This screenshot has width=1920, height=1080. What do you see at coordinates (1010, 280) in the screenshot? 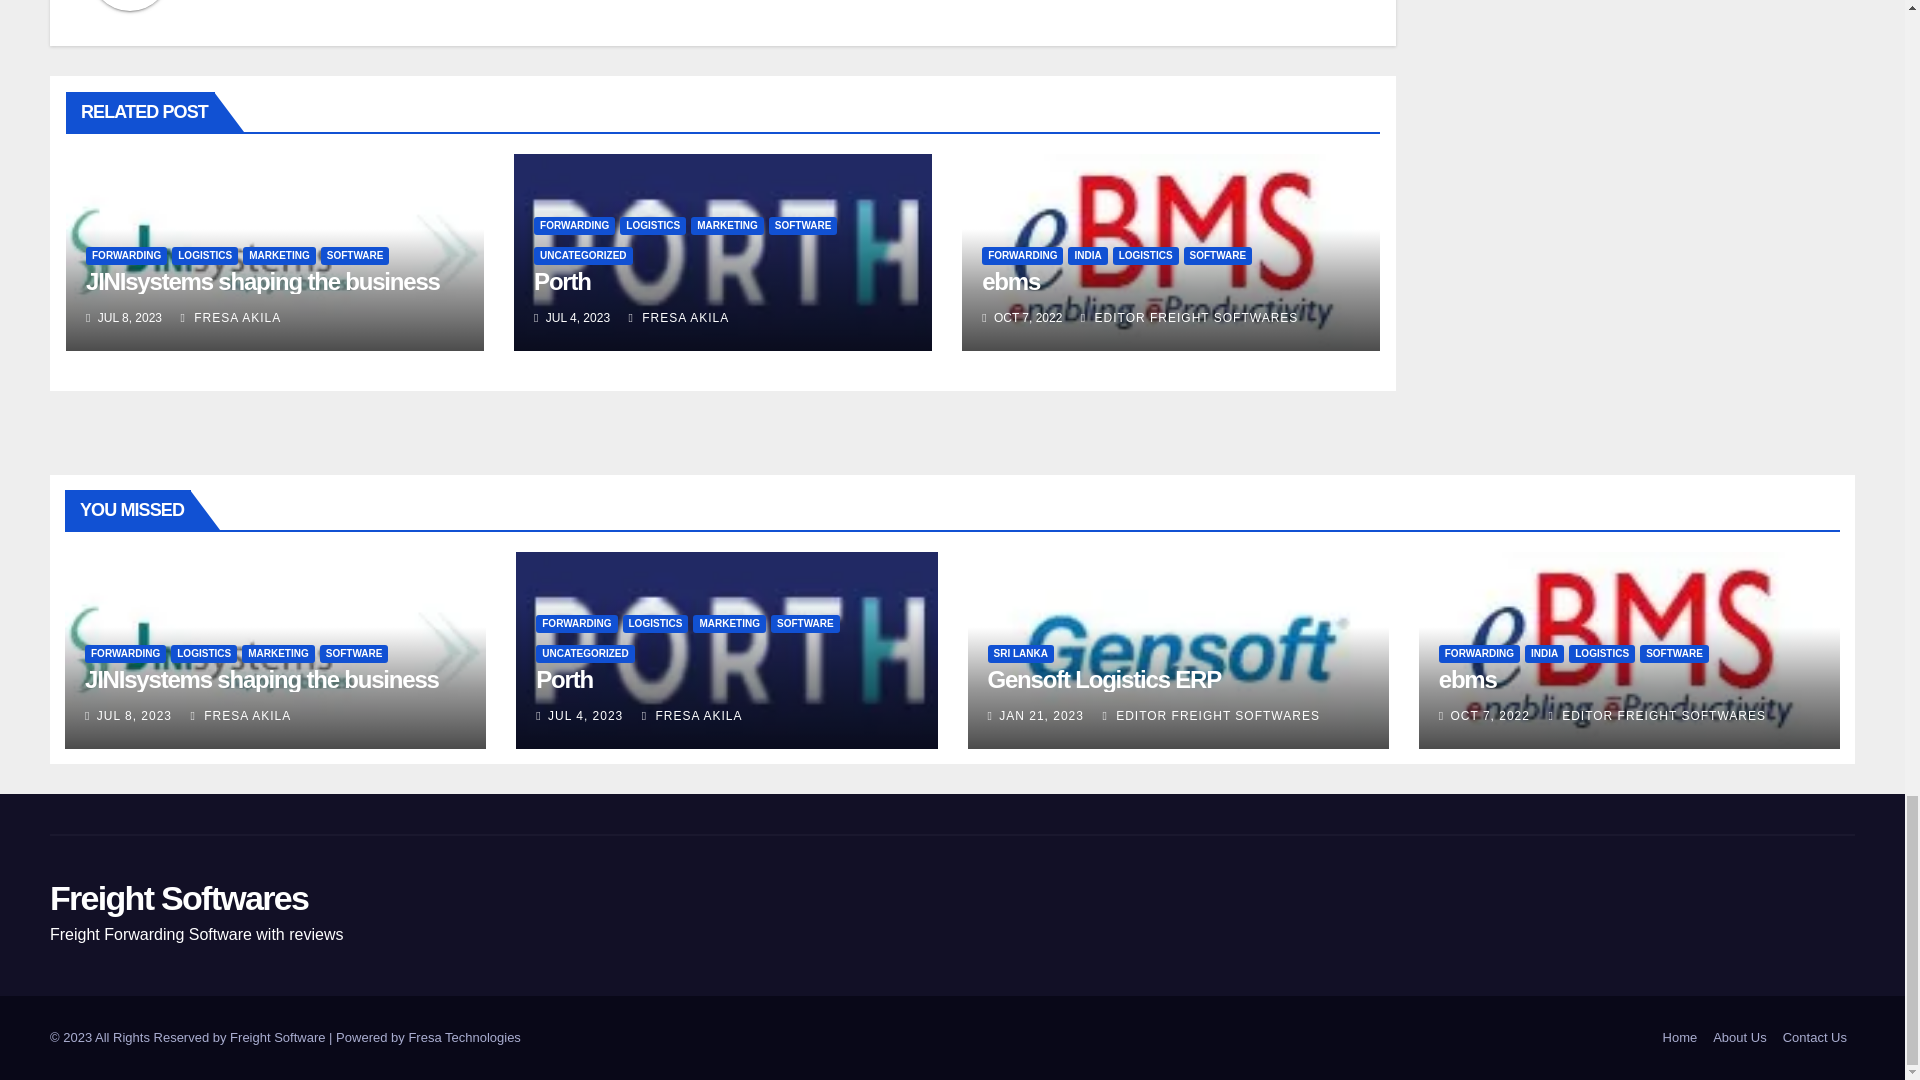
I see `Permalink to: ebms` at bounding box center [1010, 280].